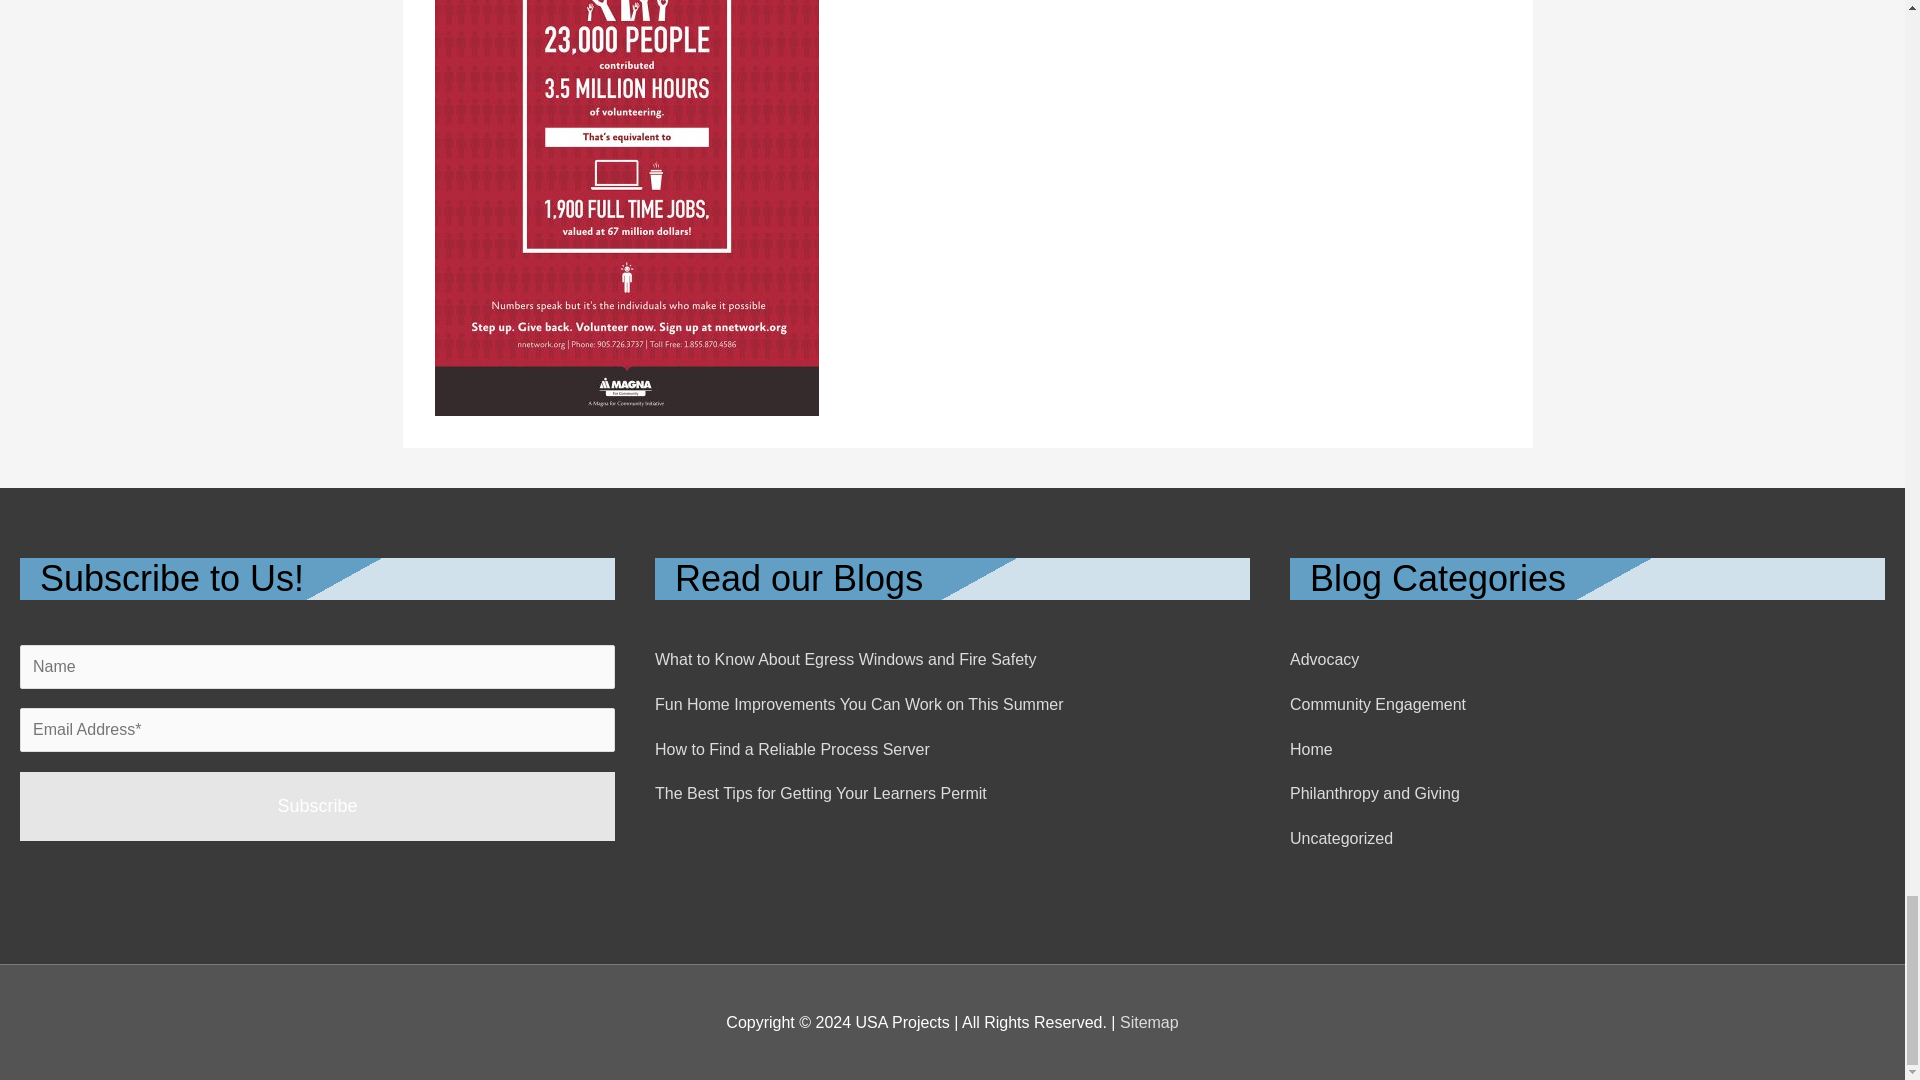  Describe the element at coordinates (316, 806) in the screenshot. I see `Subscribe` at that location.